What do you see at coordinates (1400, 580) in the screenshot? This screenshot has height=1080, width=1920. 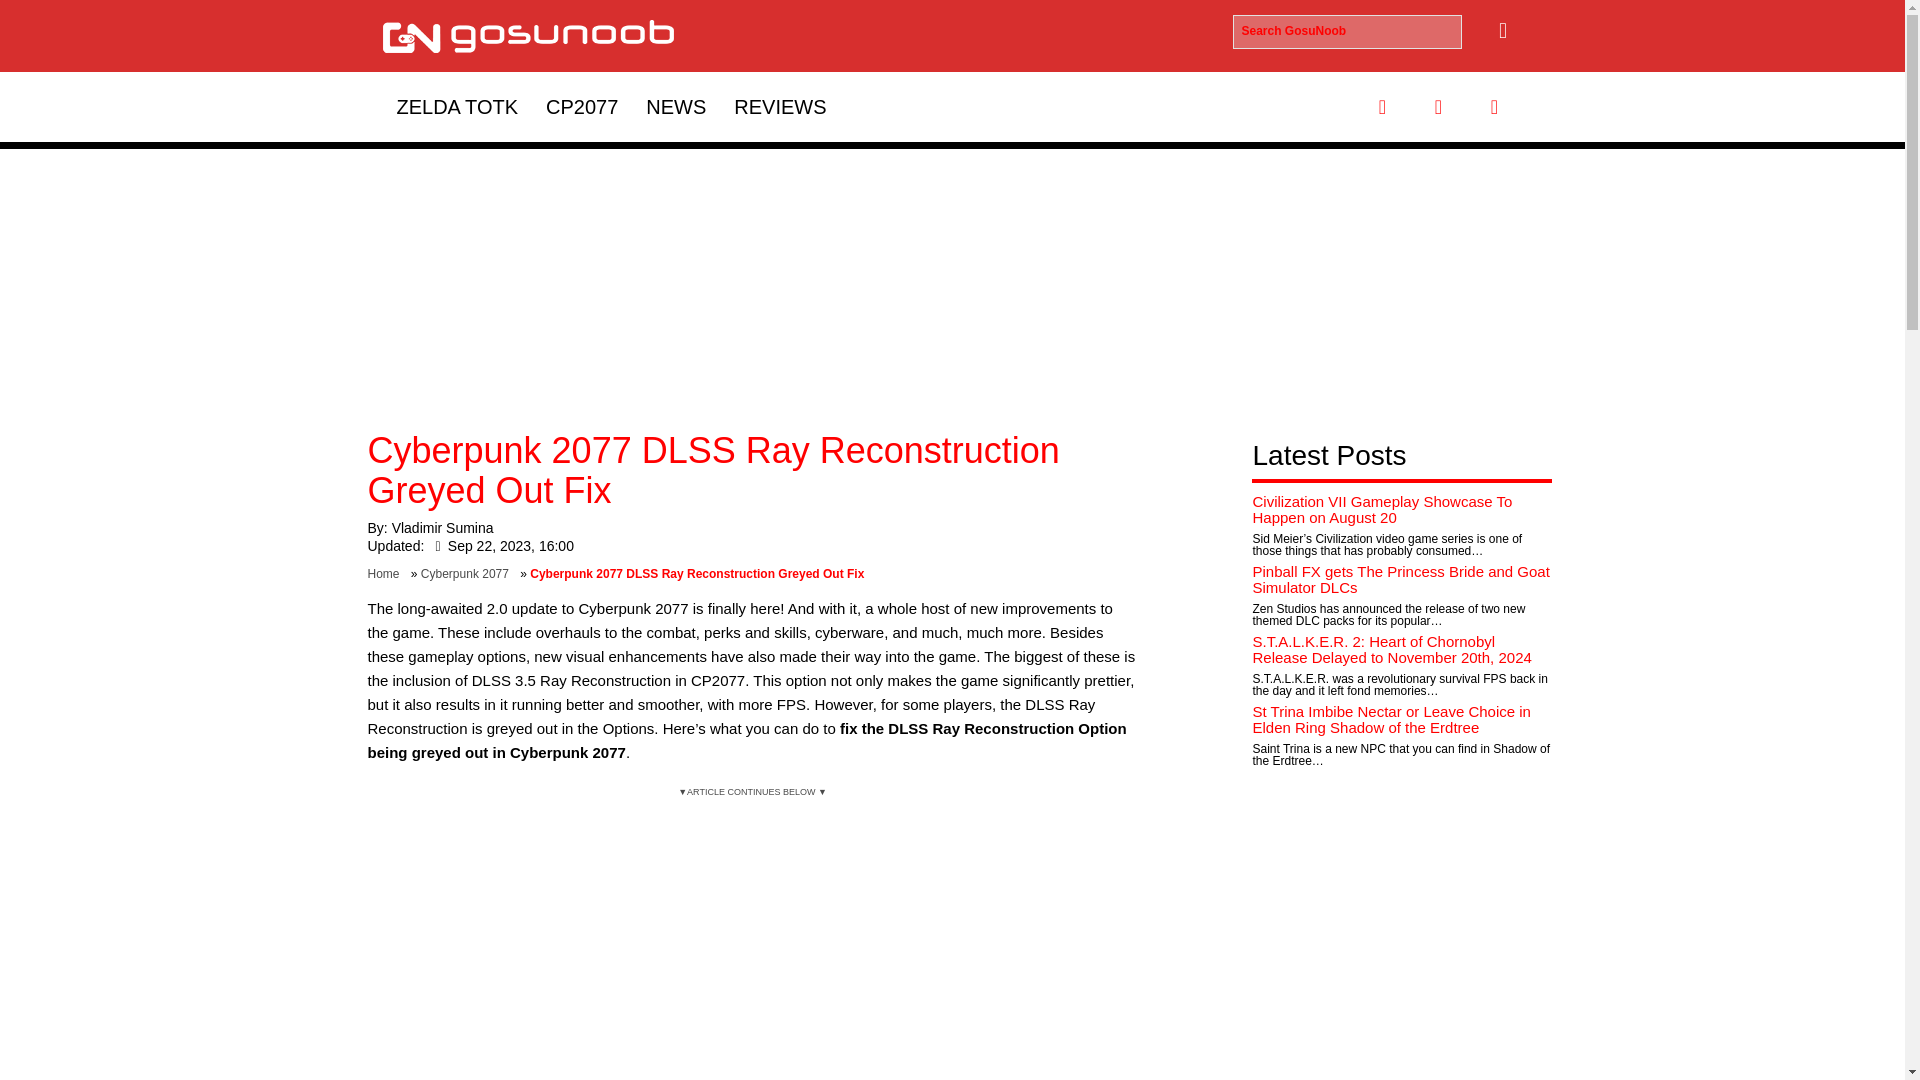 I see `Pinball FX gets The Princess Bride and Goat Simulator DLCs` at bounding box center [1400, 580].